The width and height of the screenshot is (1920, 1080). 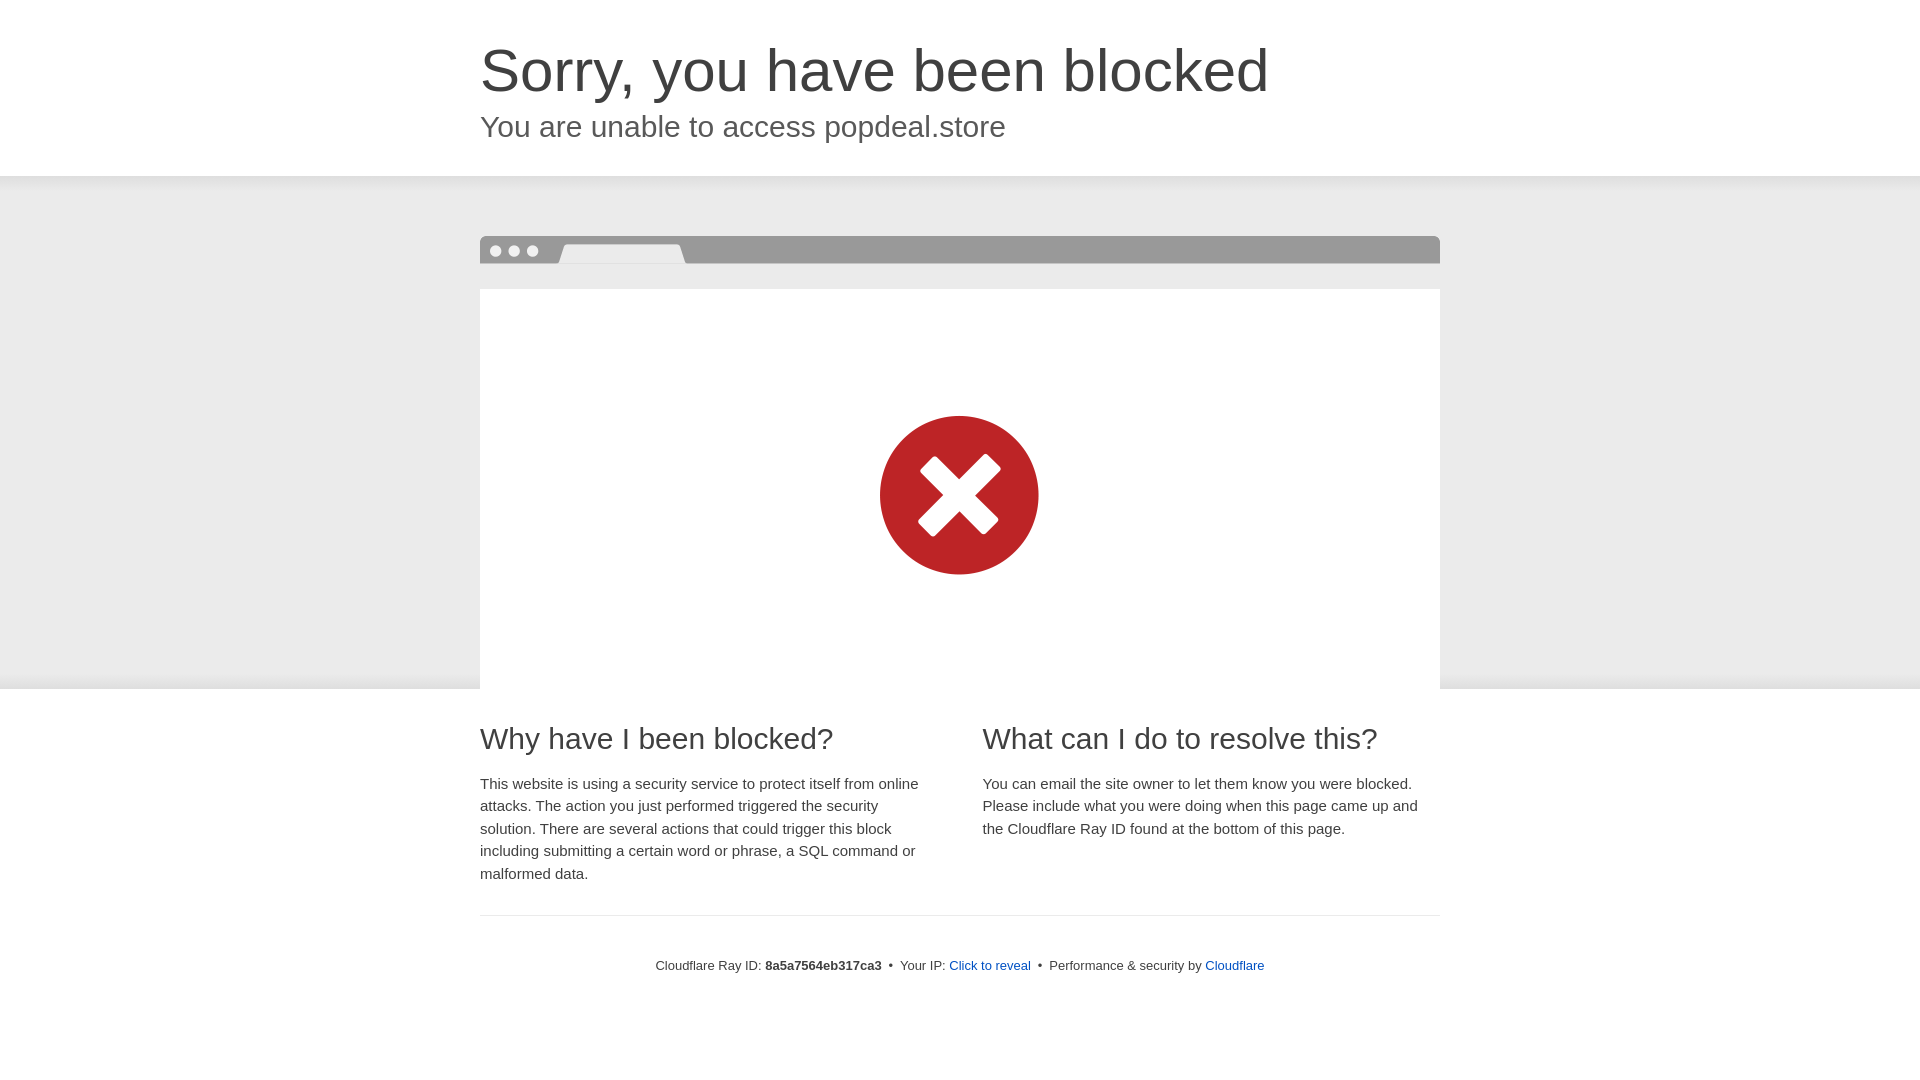 I want to click on Cloudflare, so click(x=1234, y=965).